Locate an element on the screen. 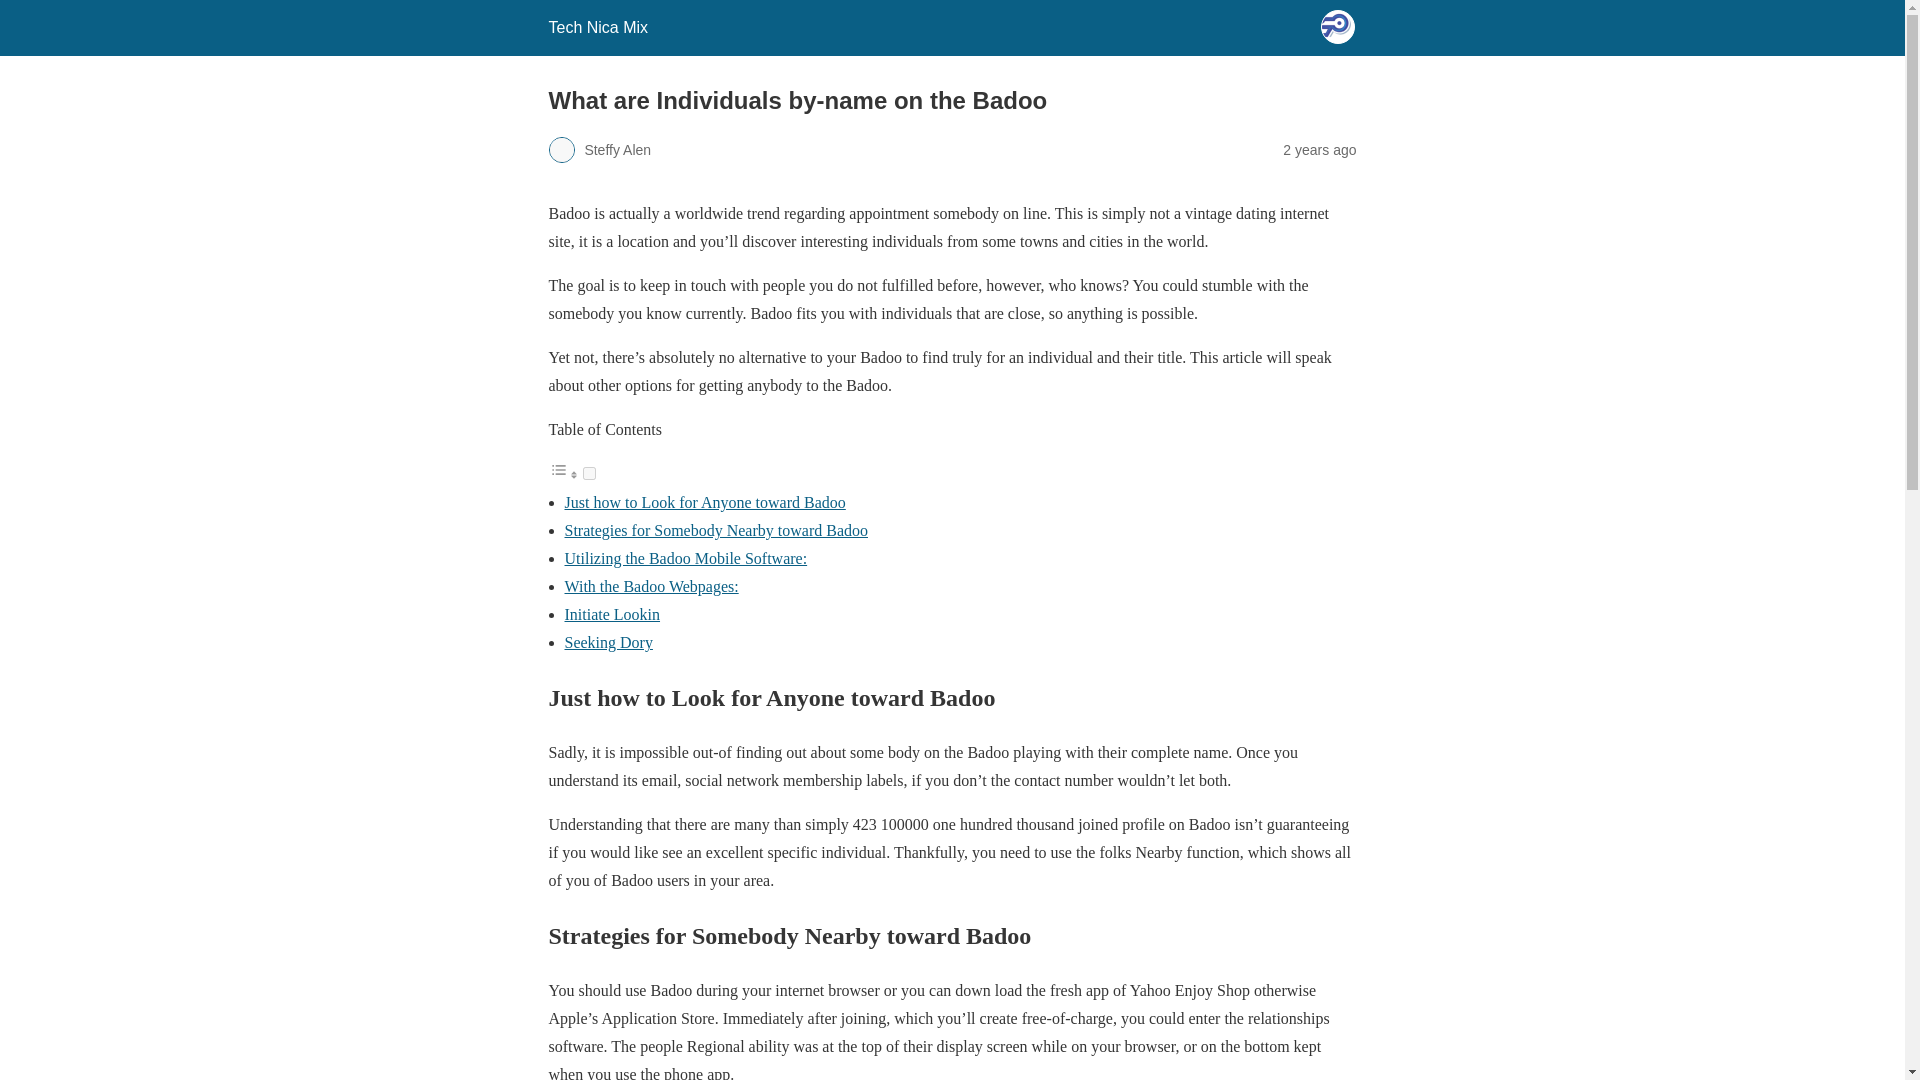 Image resolution: width=1920 pixels, height=1080 pixels. With the Badoo Webpages: is located at coordinates (650, 586).